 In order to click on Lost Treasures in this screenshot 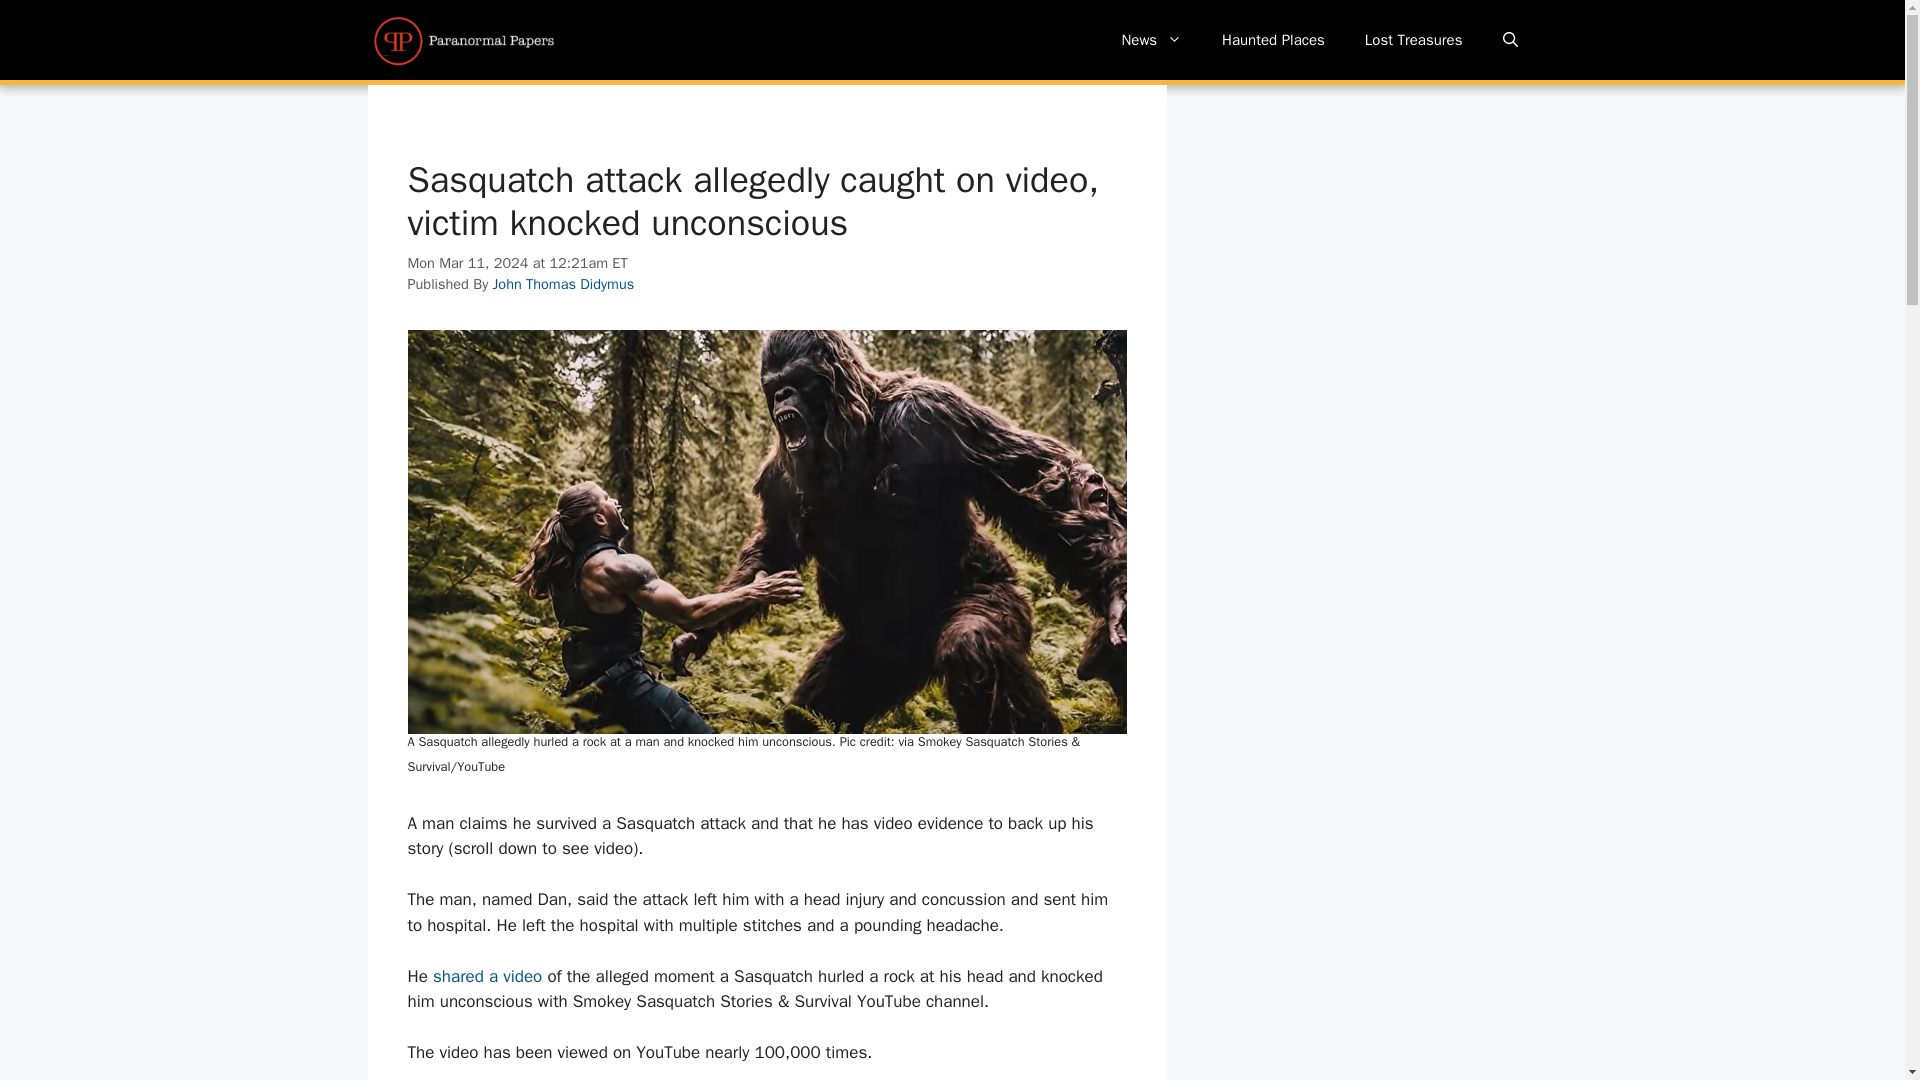, I will do `click(1414, 40)`.